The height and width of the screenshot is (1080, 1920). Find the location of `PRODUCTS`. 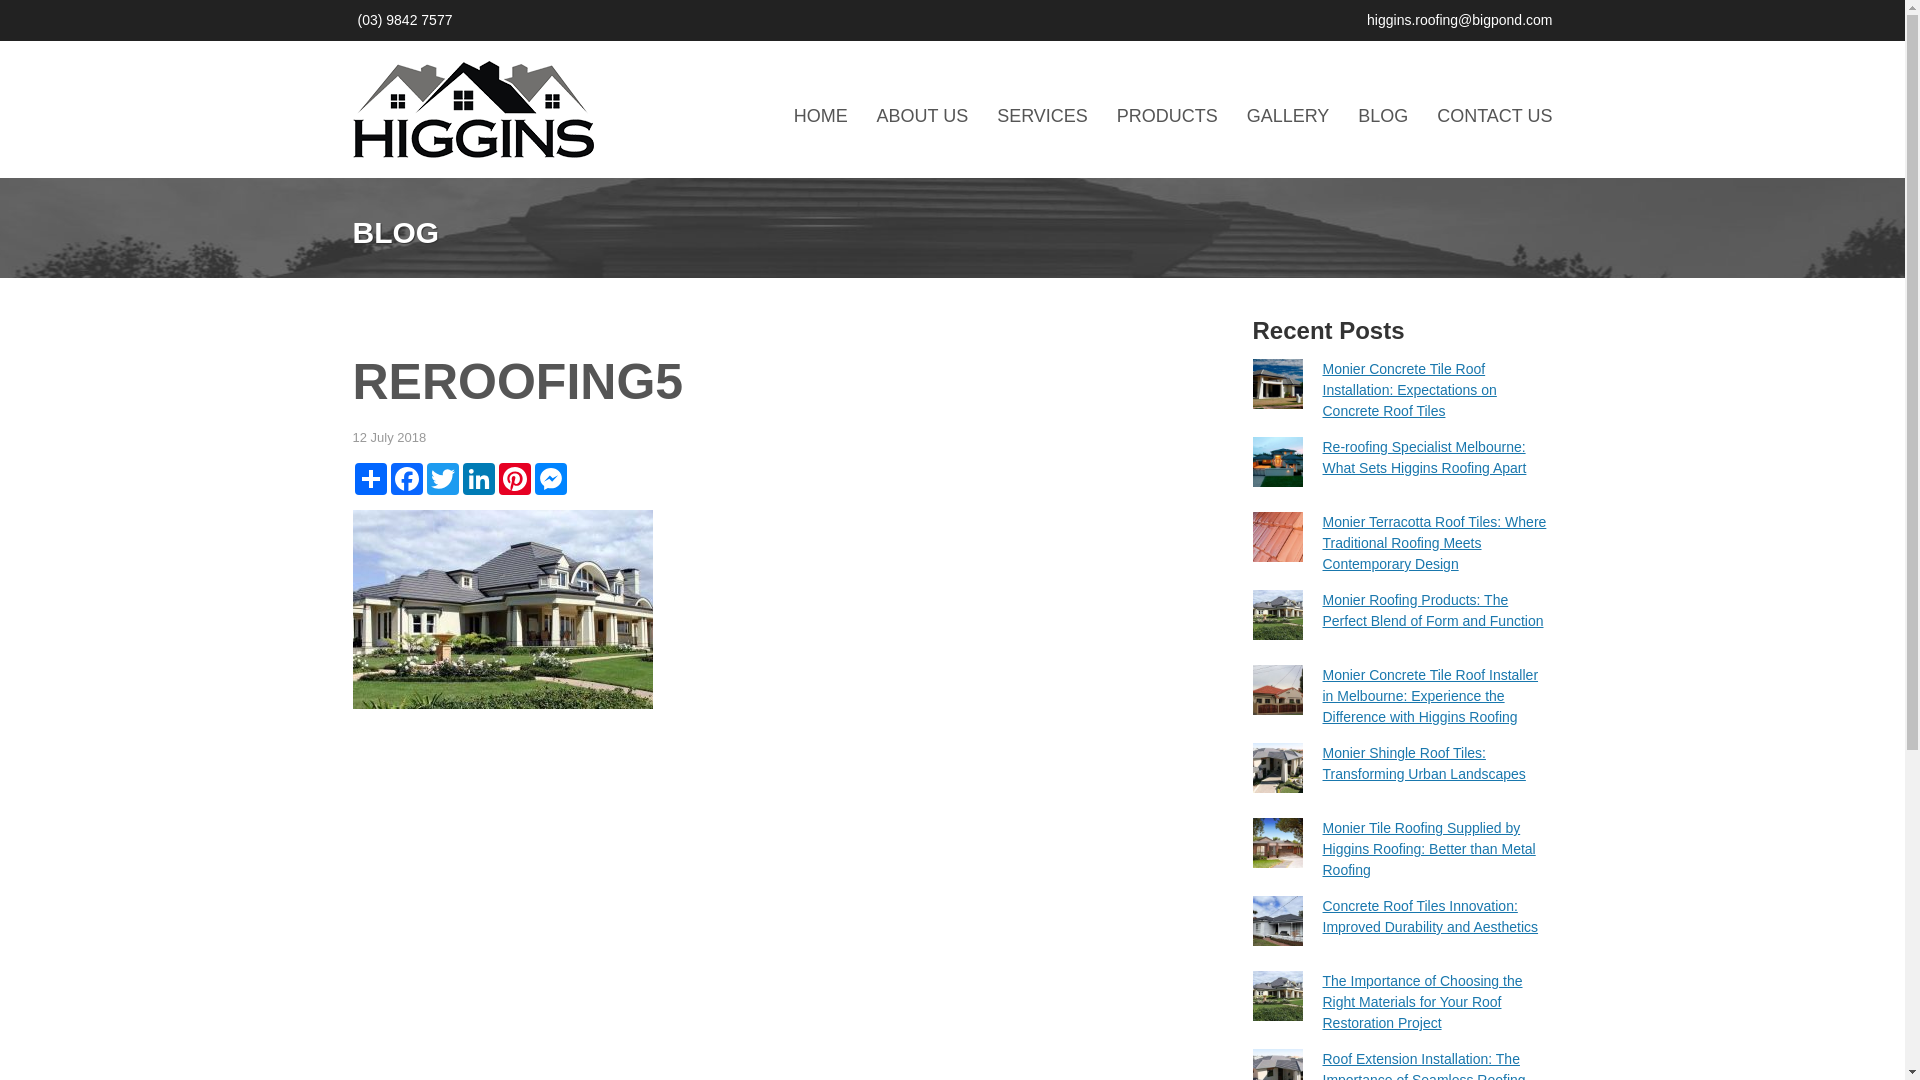

PRODUCTS is located at coordinates (1168, 116).